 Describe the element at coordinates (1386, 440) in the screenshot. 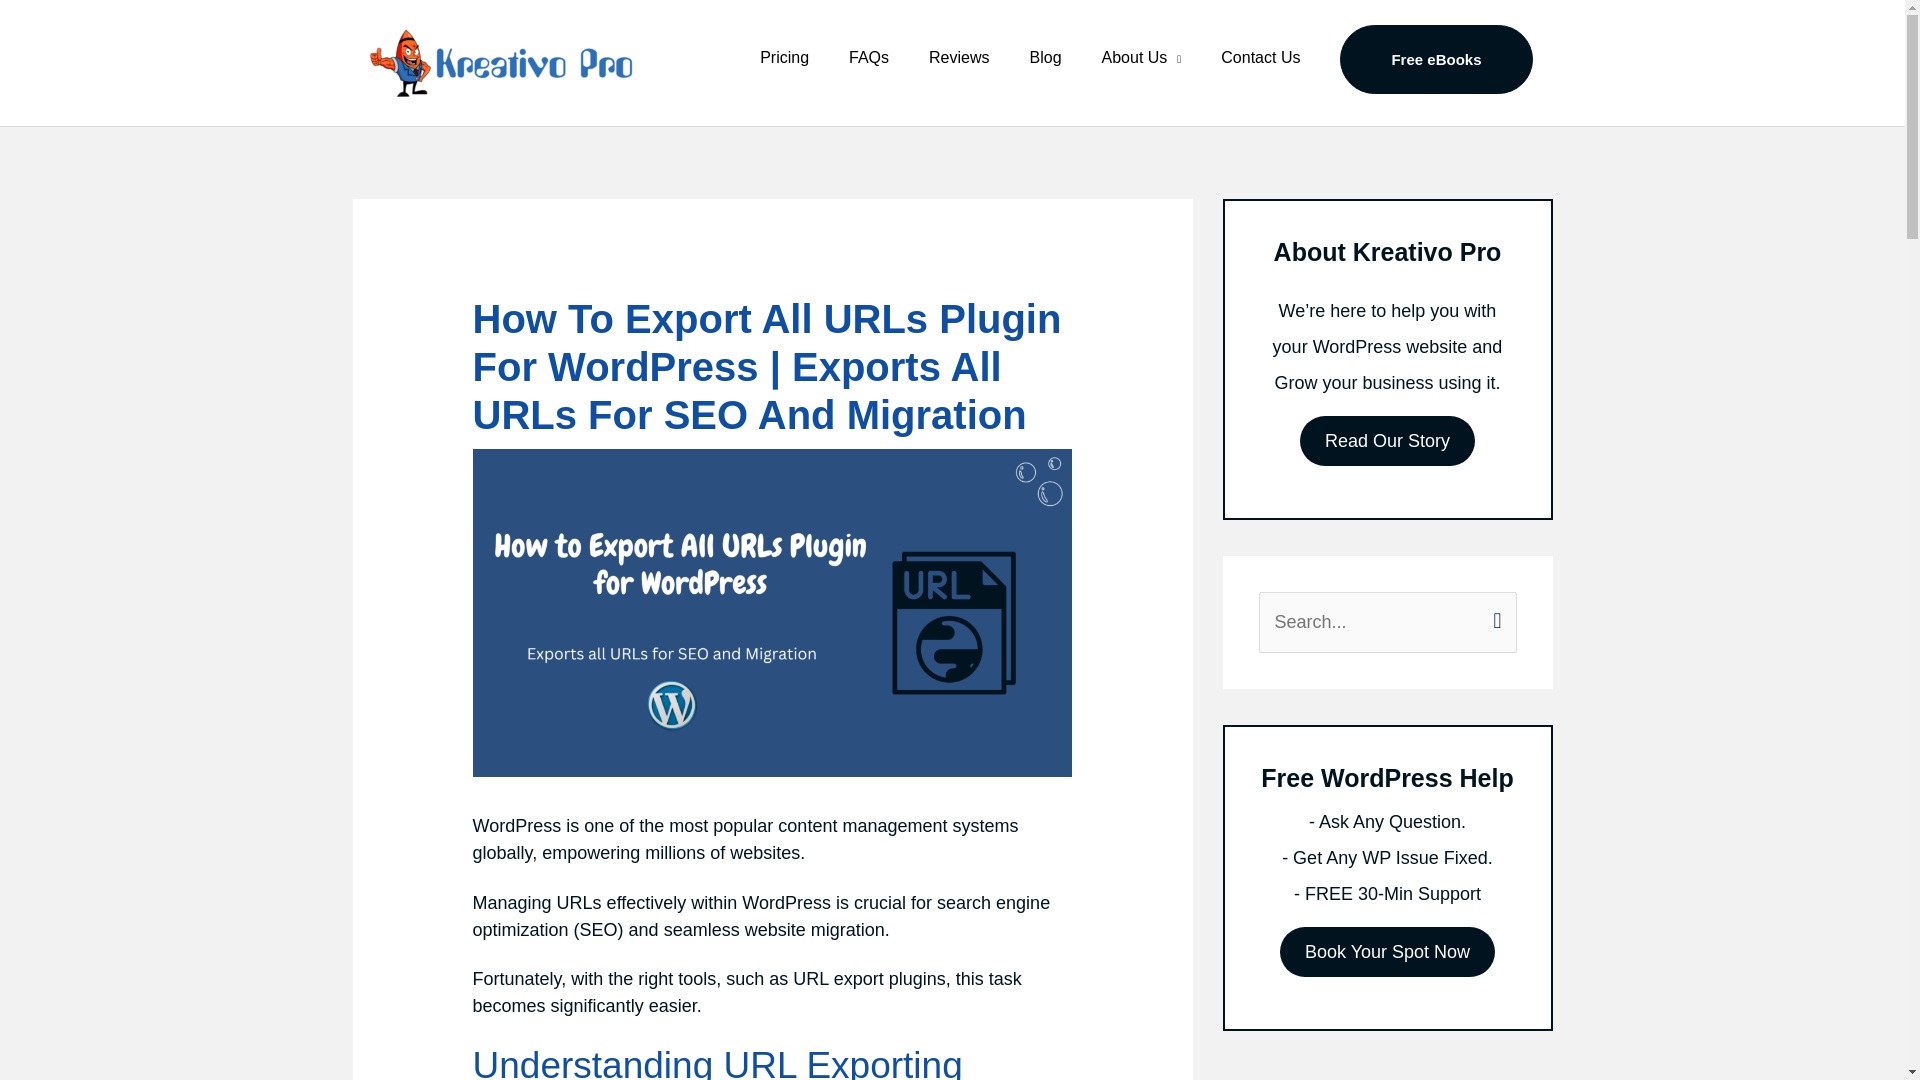

I see `Read Our Story` at that location.